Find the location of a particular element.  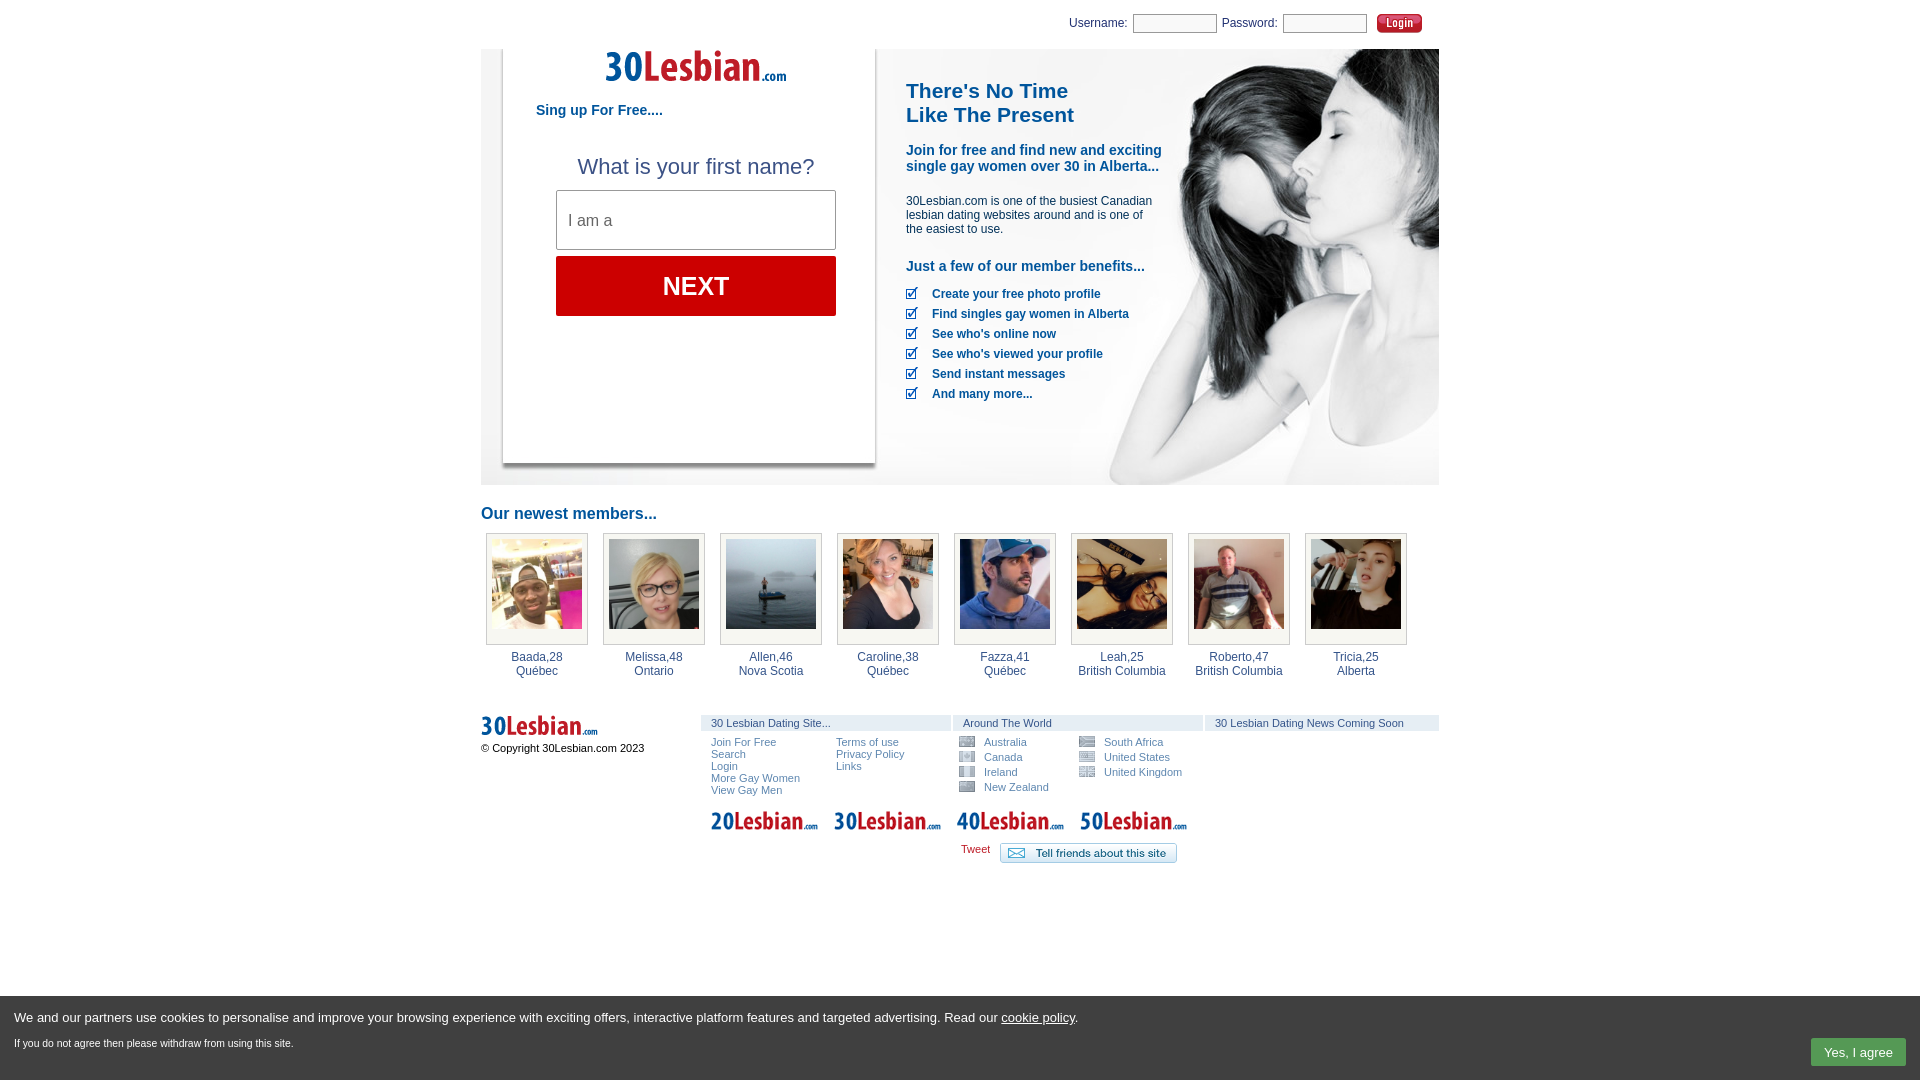

Privacy Policy is located at coordinates (870, 754).